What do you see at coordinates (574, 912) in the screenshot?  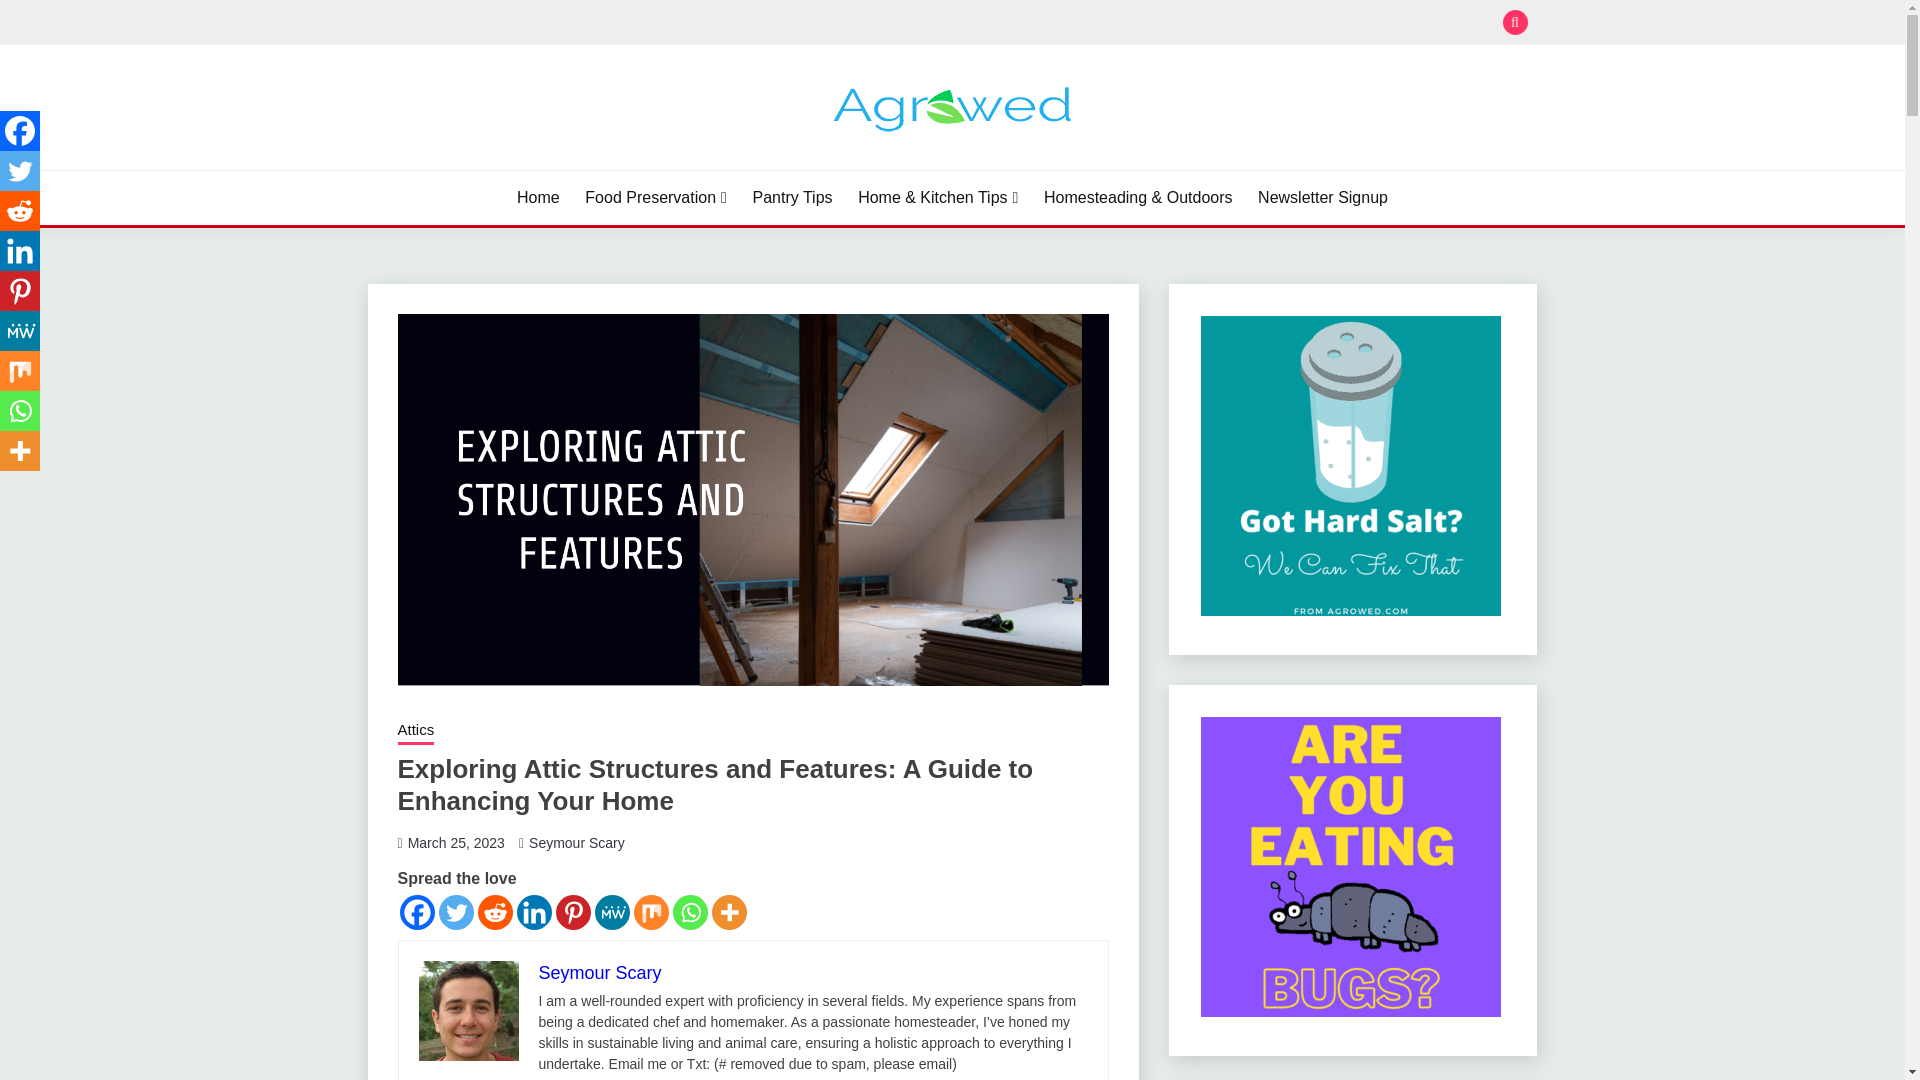 I see `Pinterest` at bounding box center [574, 912].